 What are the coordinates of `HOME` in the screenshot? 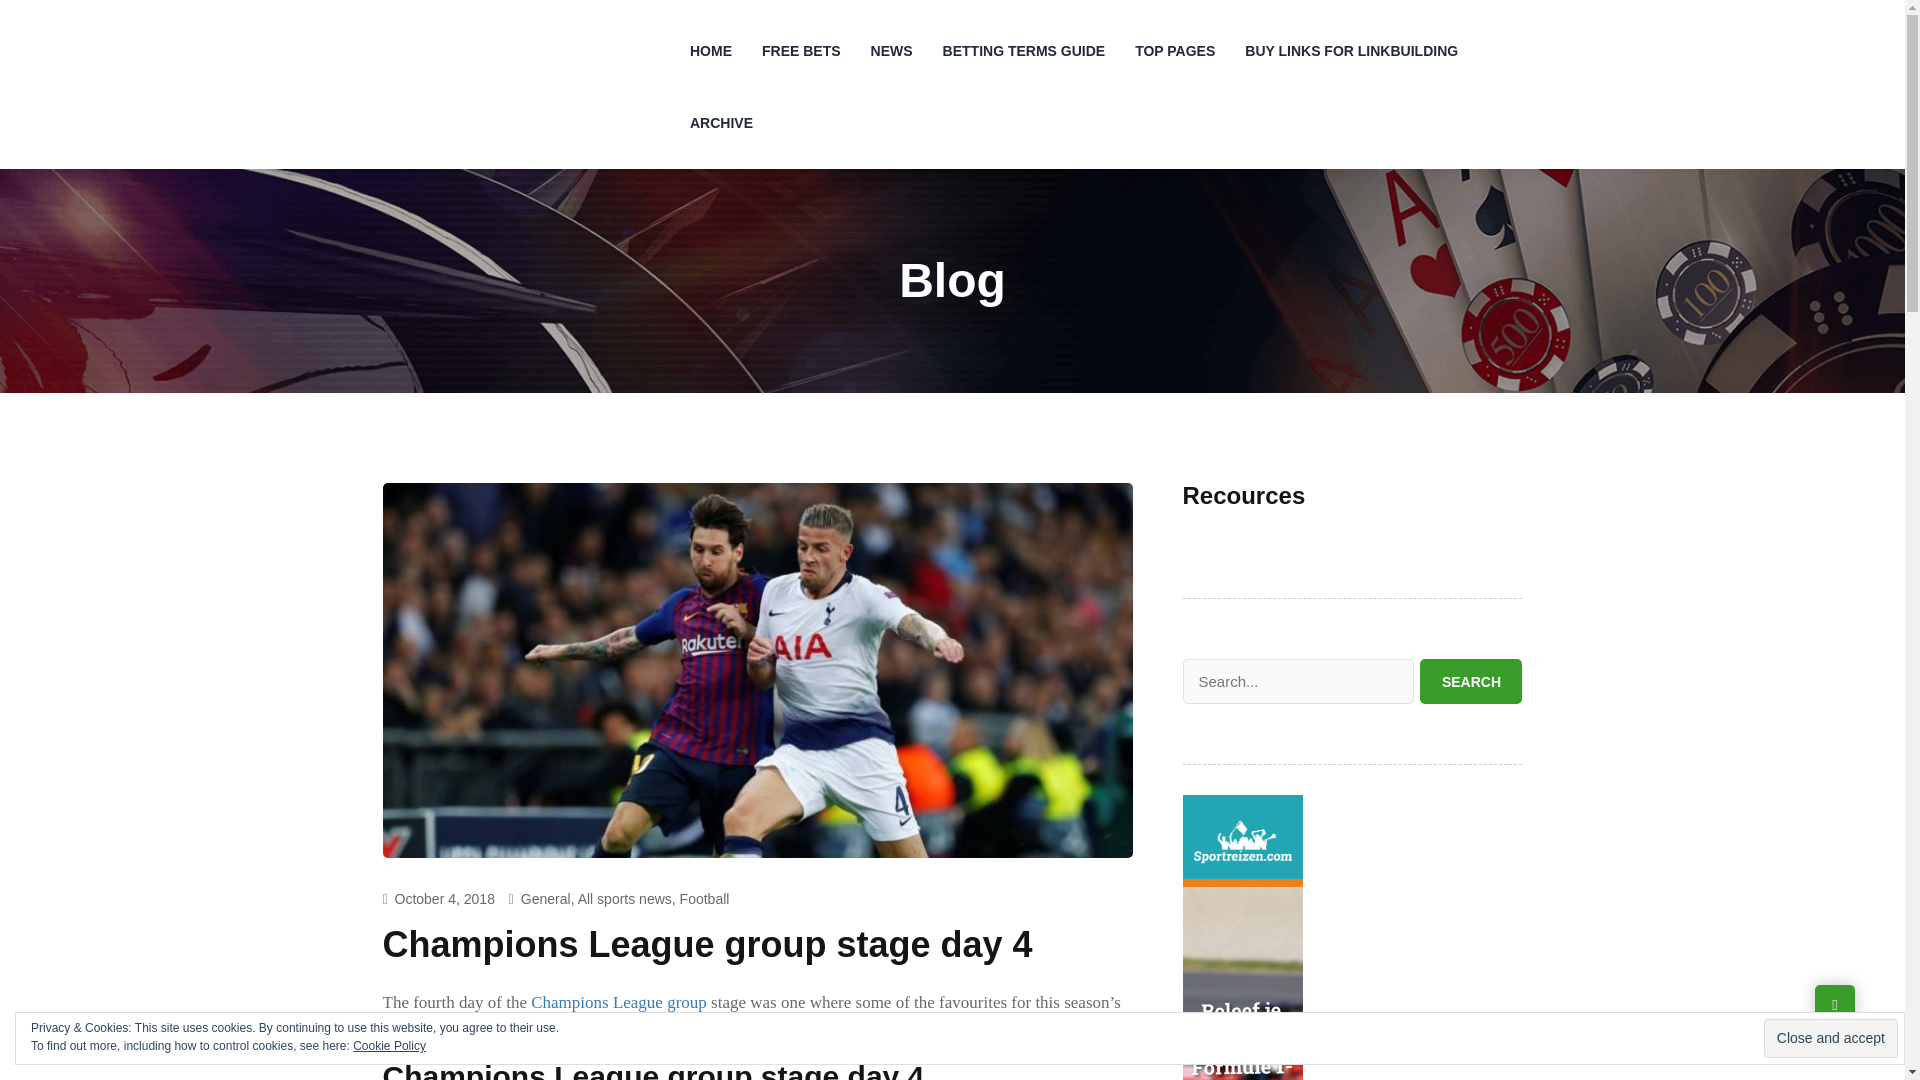 It's located at (710, 51).